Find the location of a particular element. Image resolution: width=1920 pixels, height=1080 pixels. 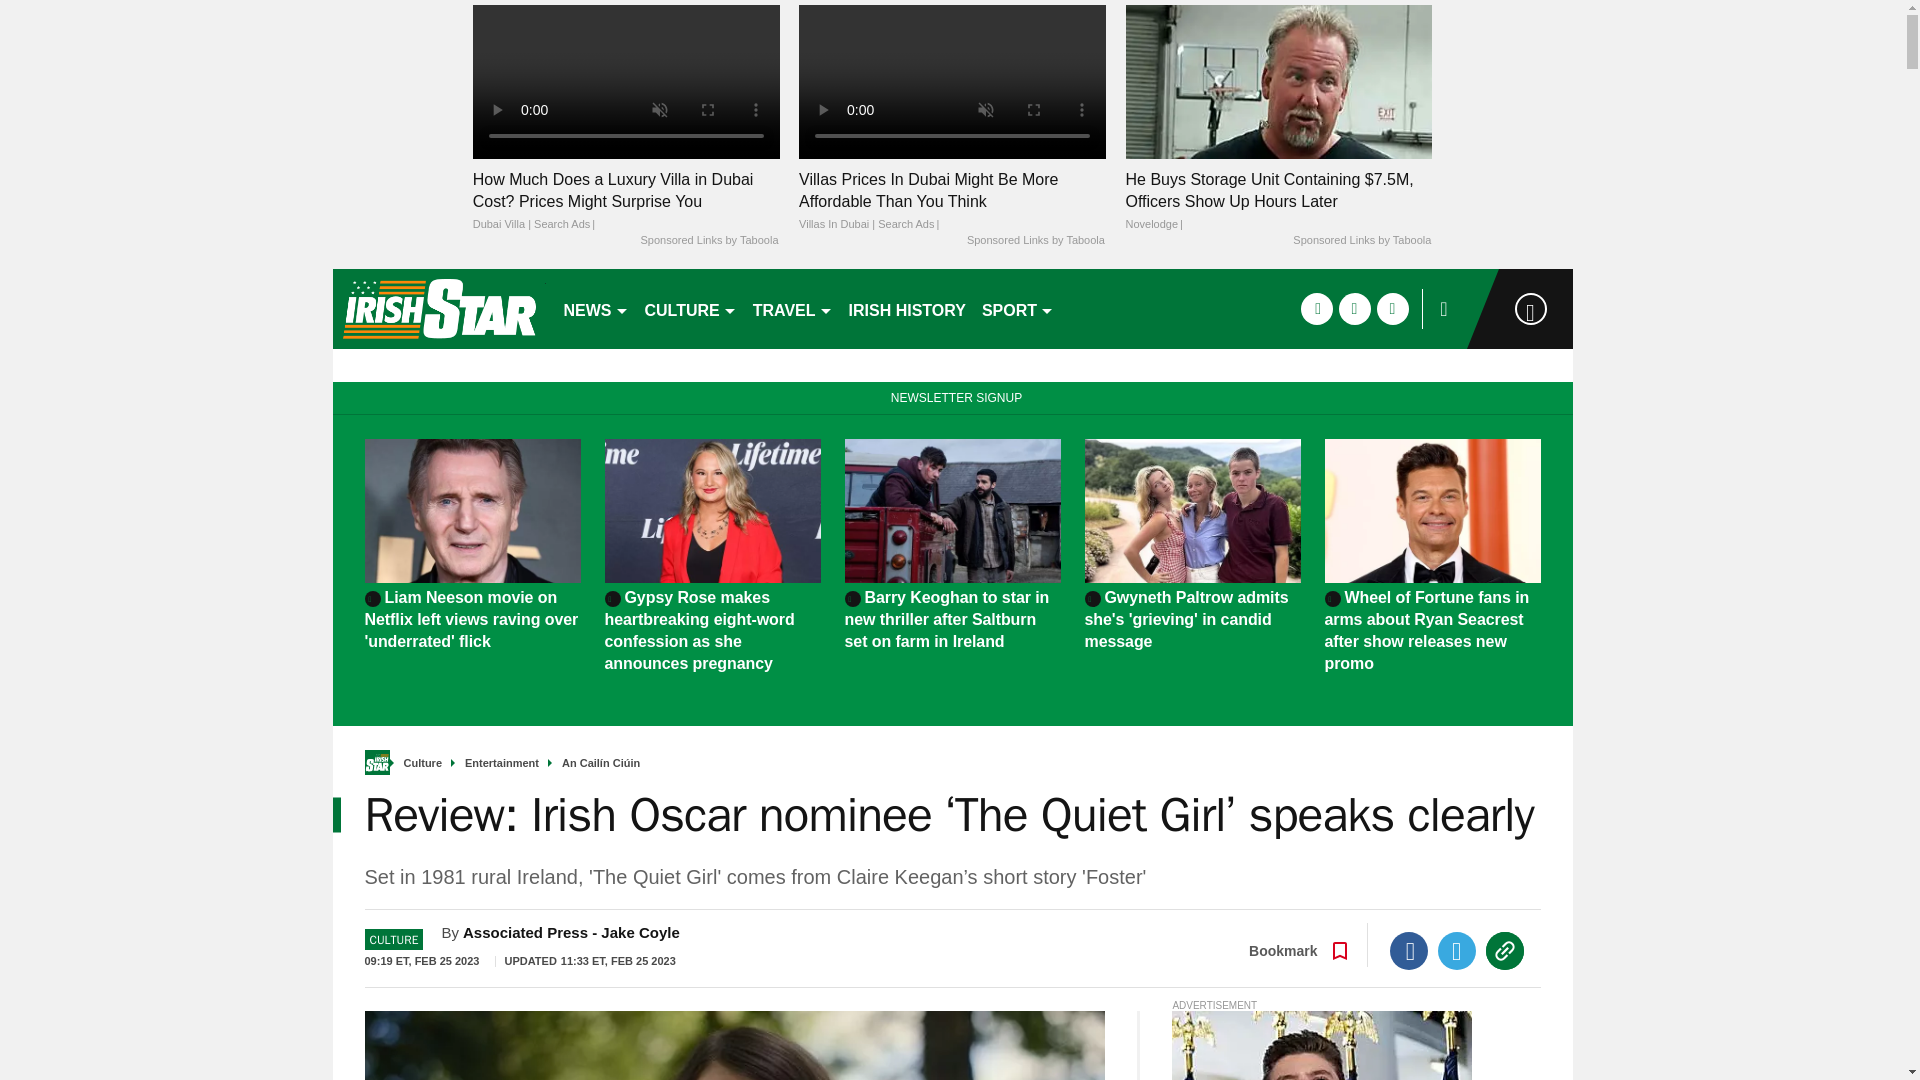

twitter is located at coordinates (1354, 308).